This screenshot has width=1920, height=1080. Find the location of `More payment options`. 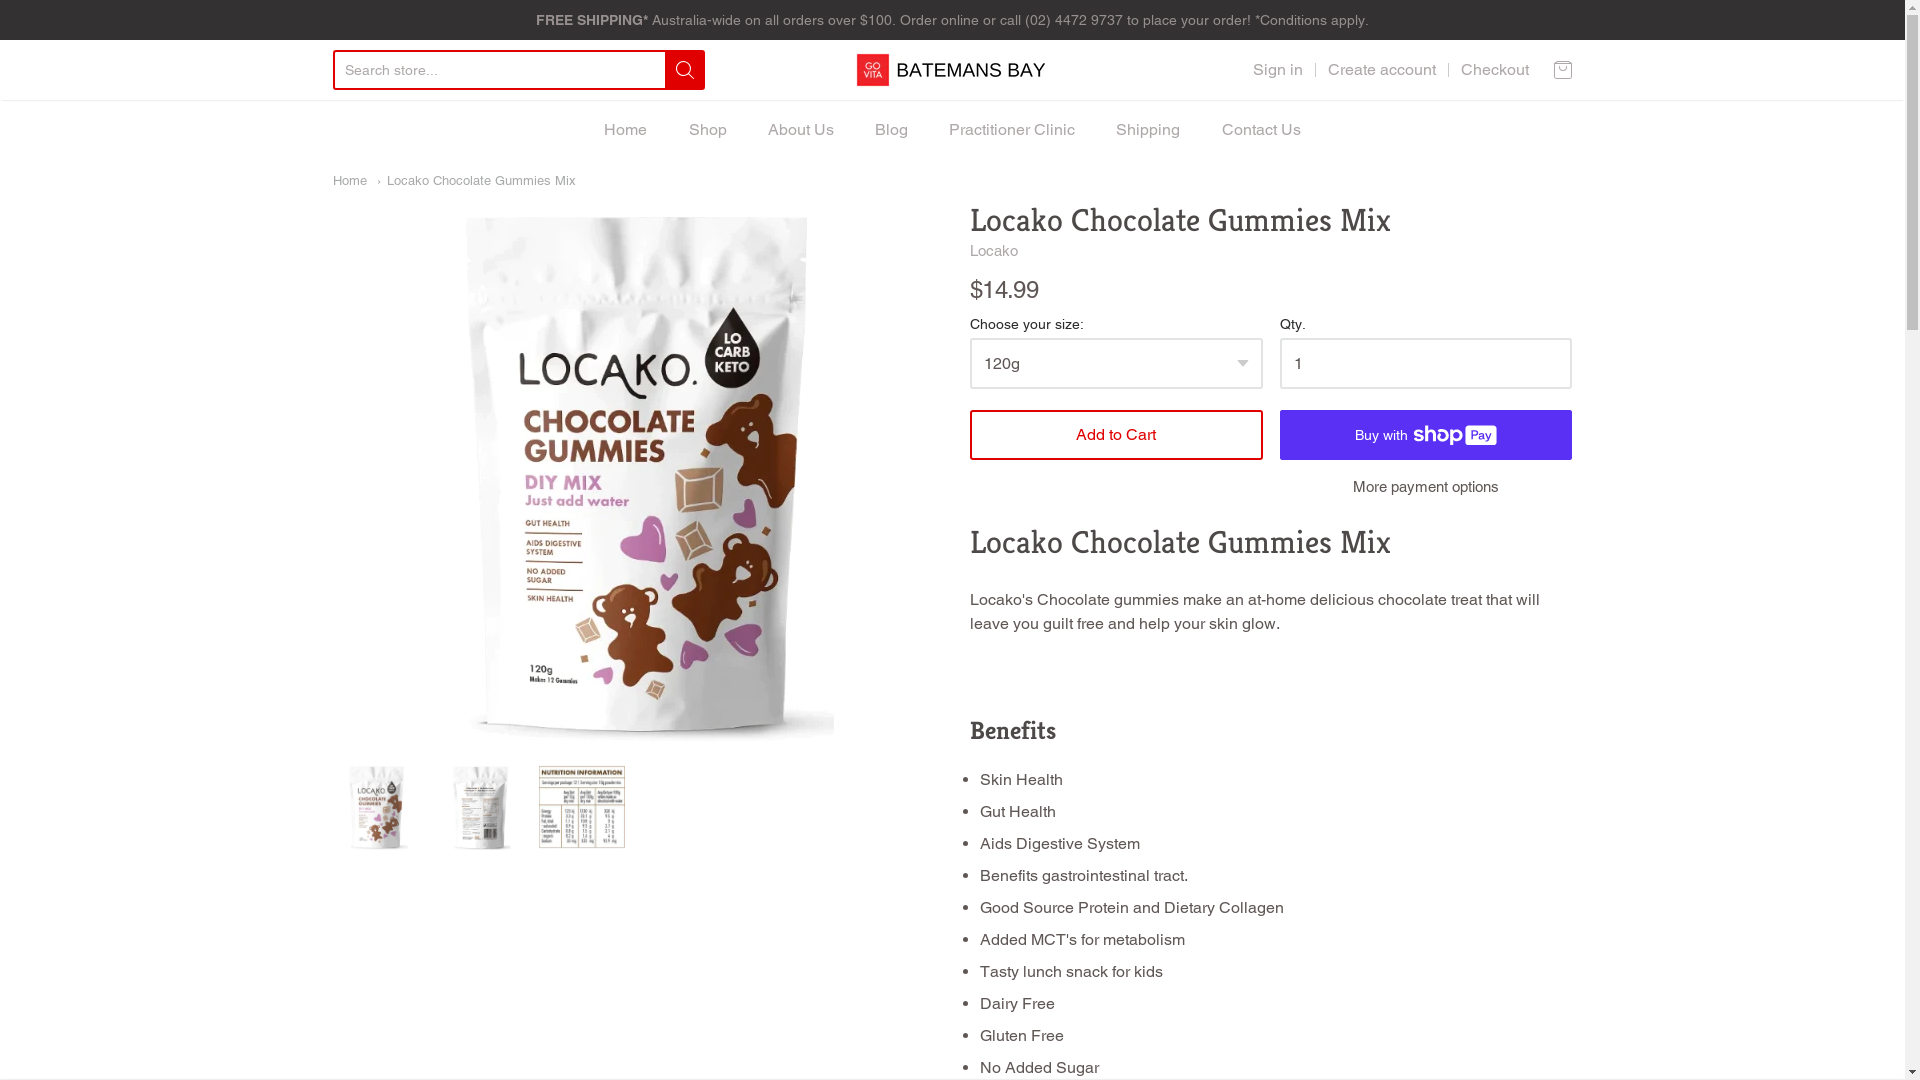

More payment options is located at coordinates (1426, 488).